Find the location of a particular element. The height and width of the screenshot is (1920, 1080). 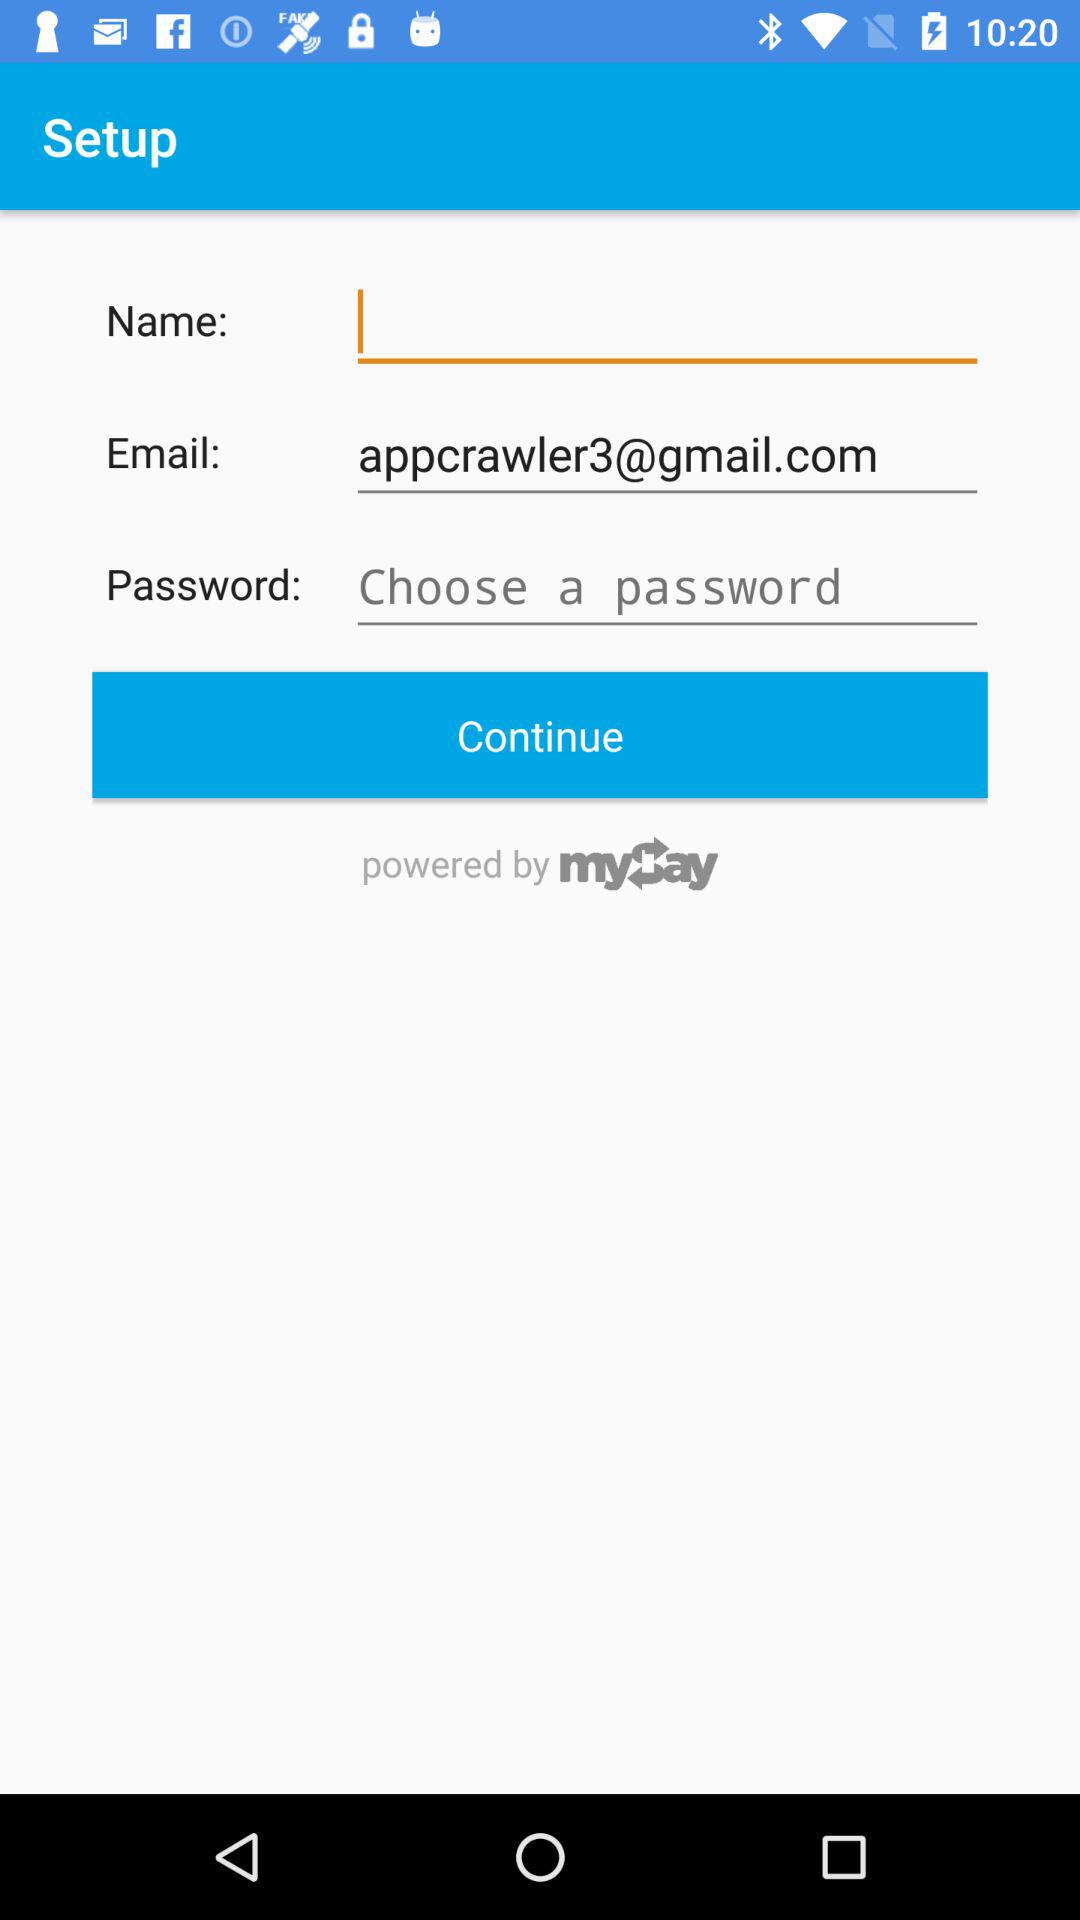

add name field is located at coordinates (667, 322).